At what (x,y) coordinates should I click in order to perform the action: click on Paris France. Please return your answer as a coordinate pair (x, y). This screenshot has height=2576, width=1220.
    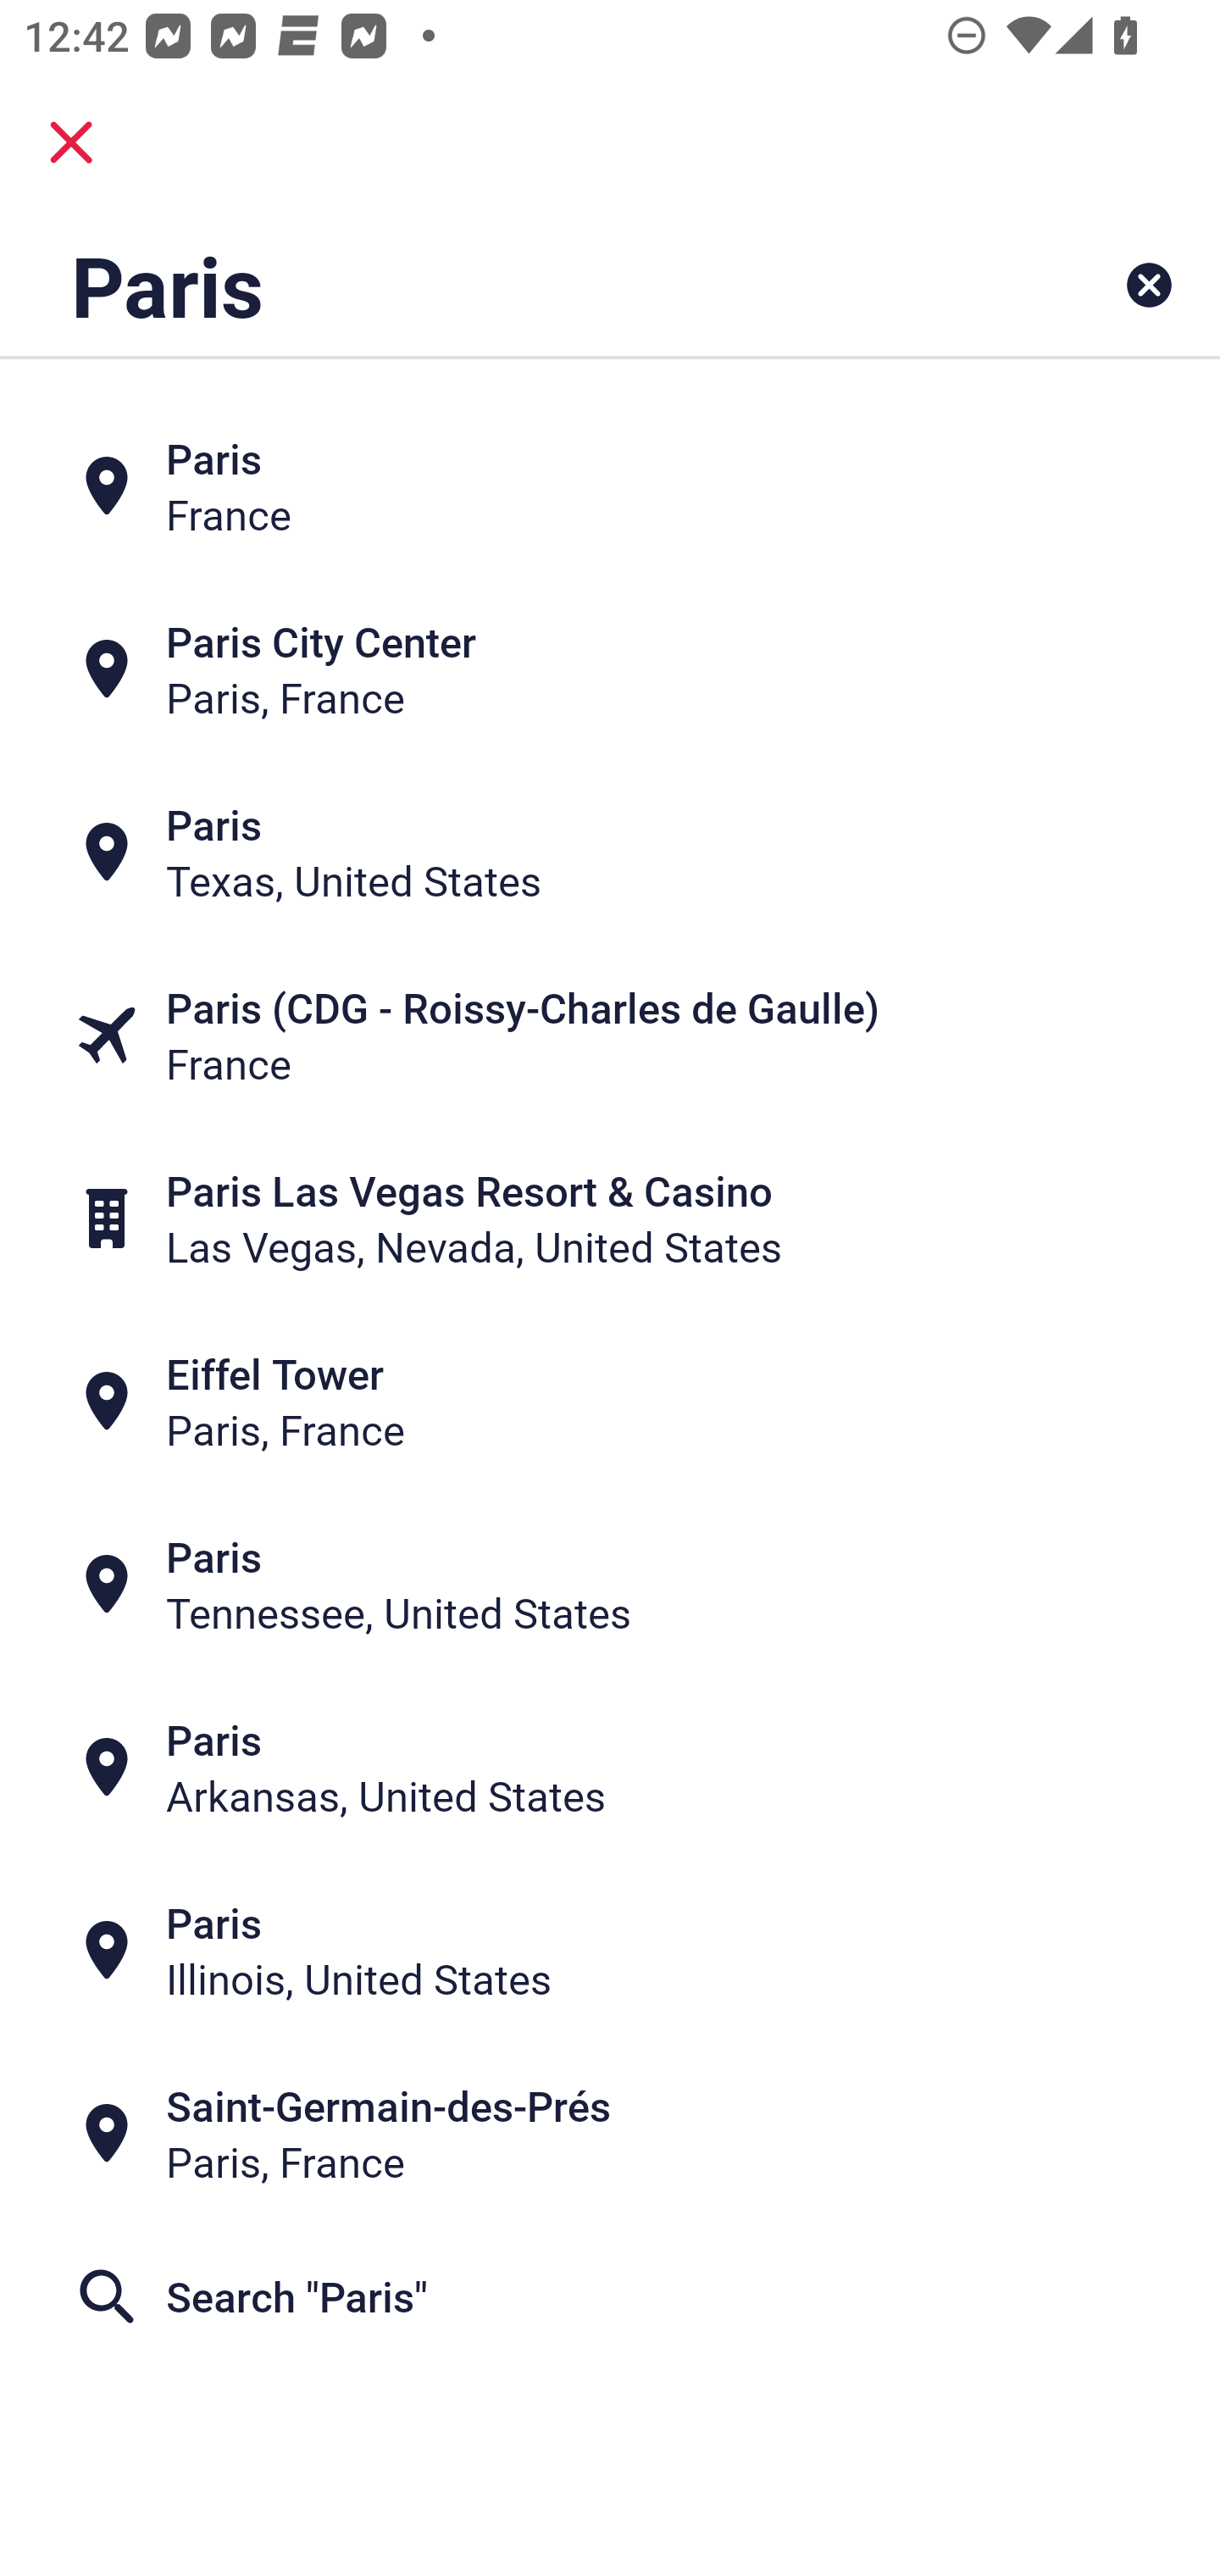
    Looking at the image, I should click on (610, 485).